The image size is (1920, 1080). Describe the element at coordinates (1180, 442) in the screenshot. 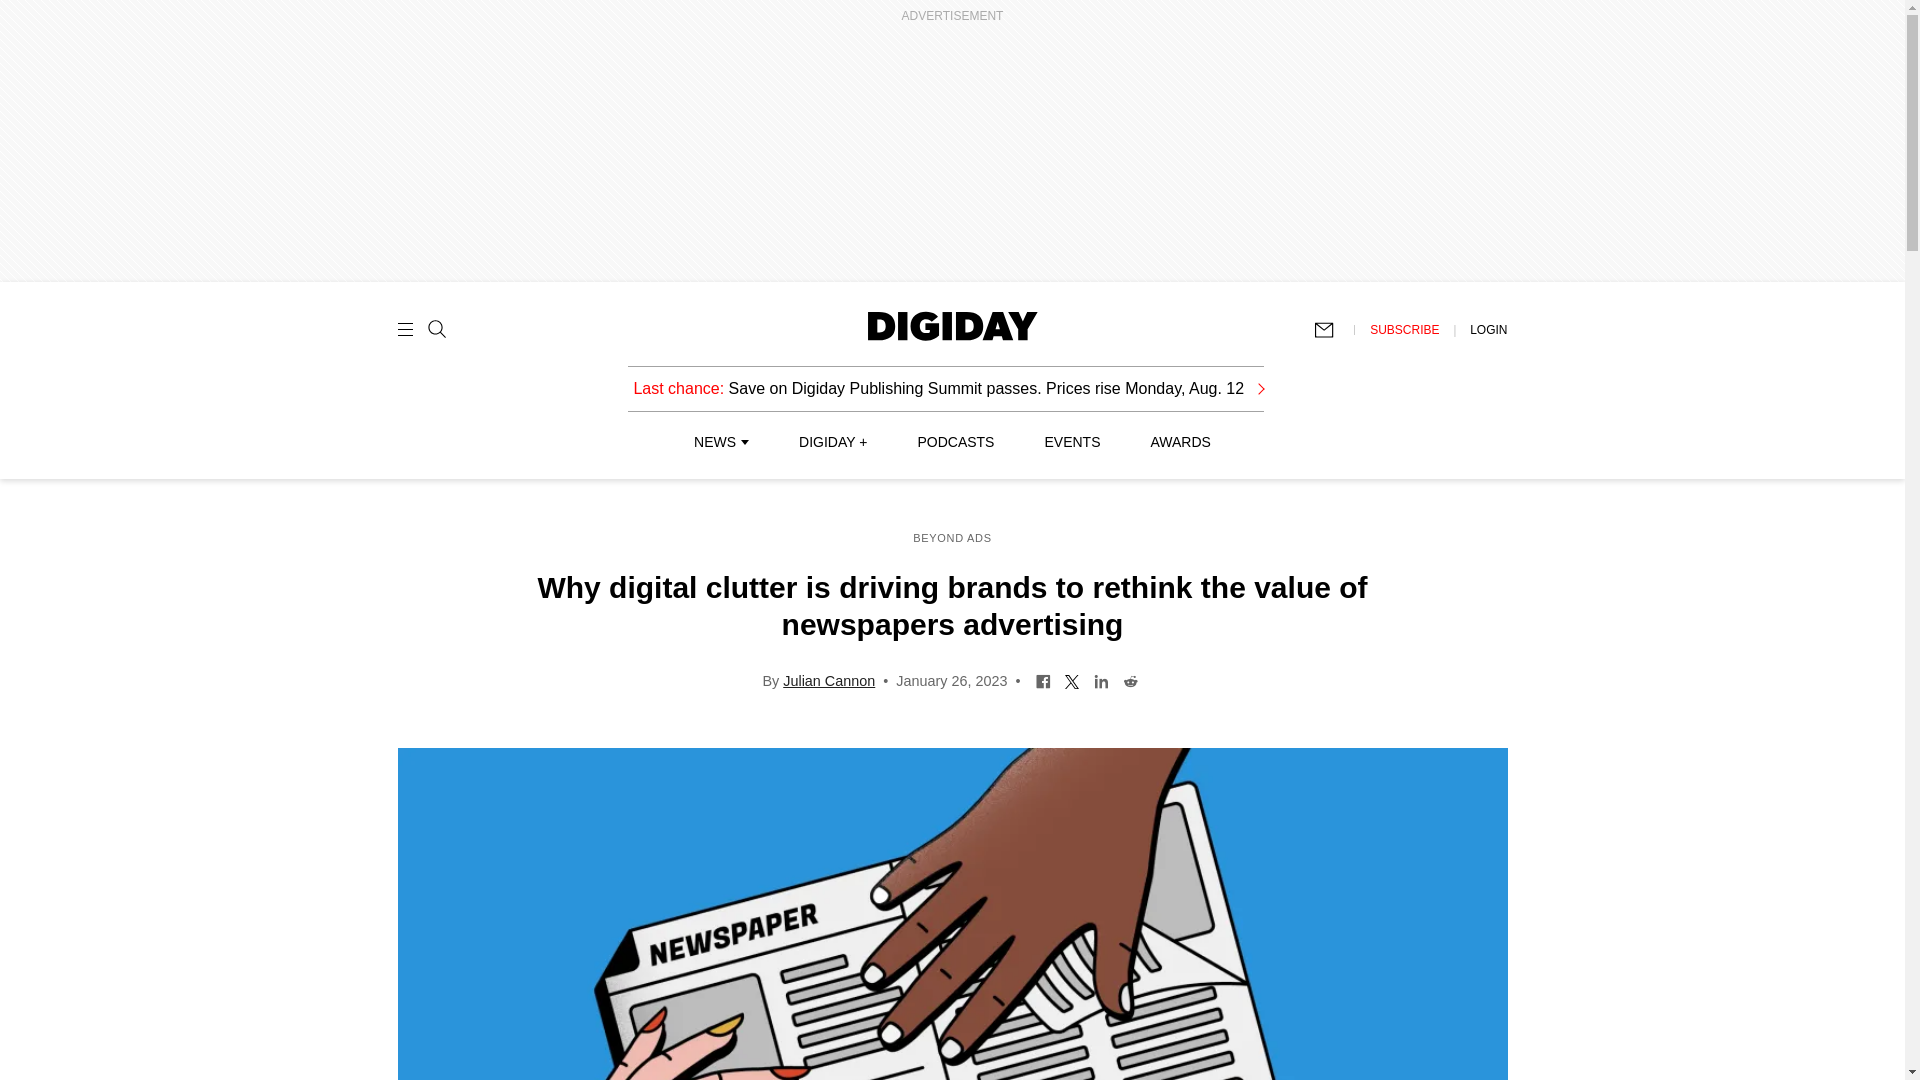

I see `AWARDS` at that location.